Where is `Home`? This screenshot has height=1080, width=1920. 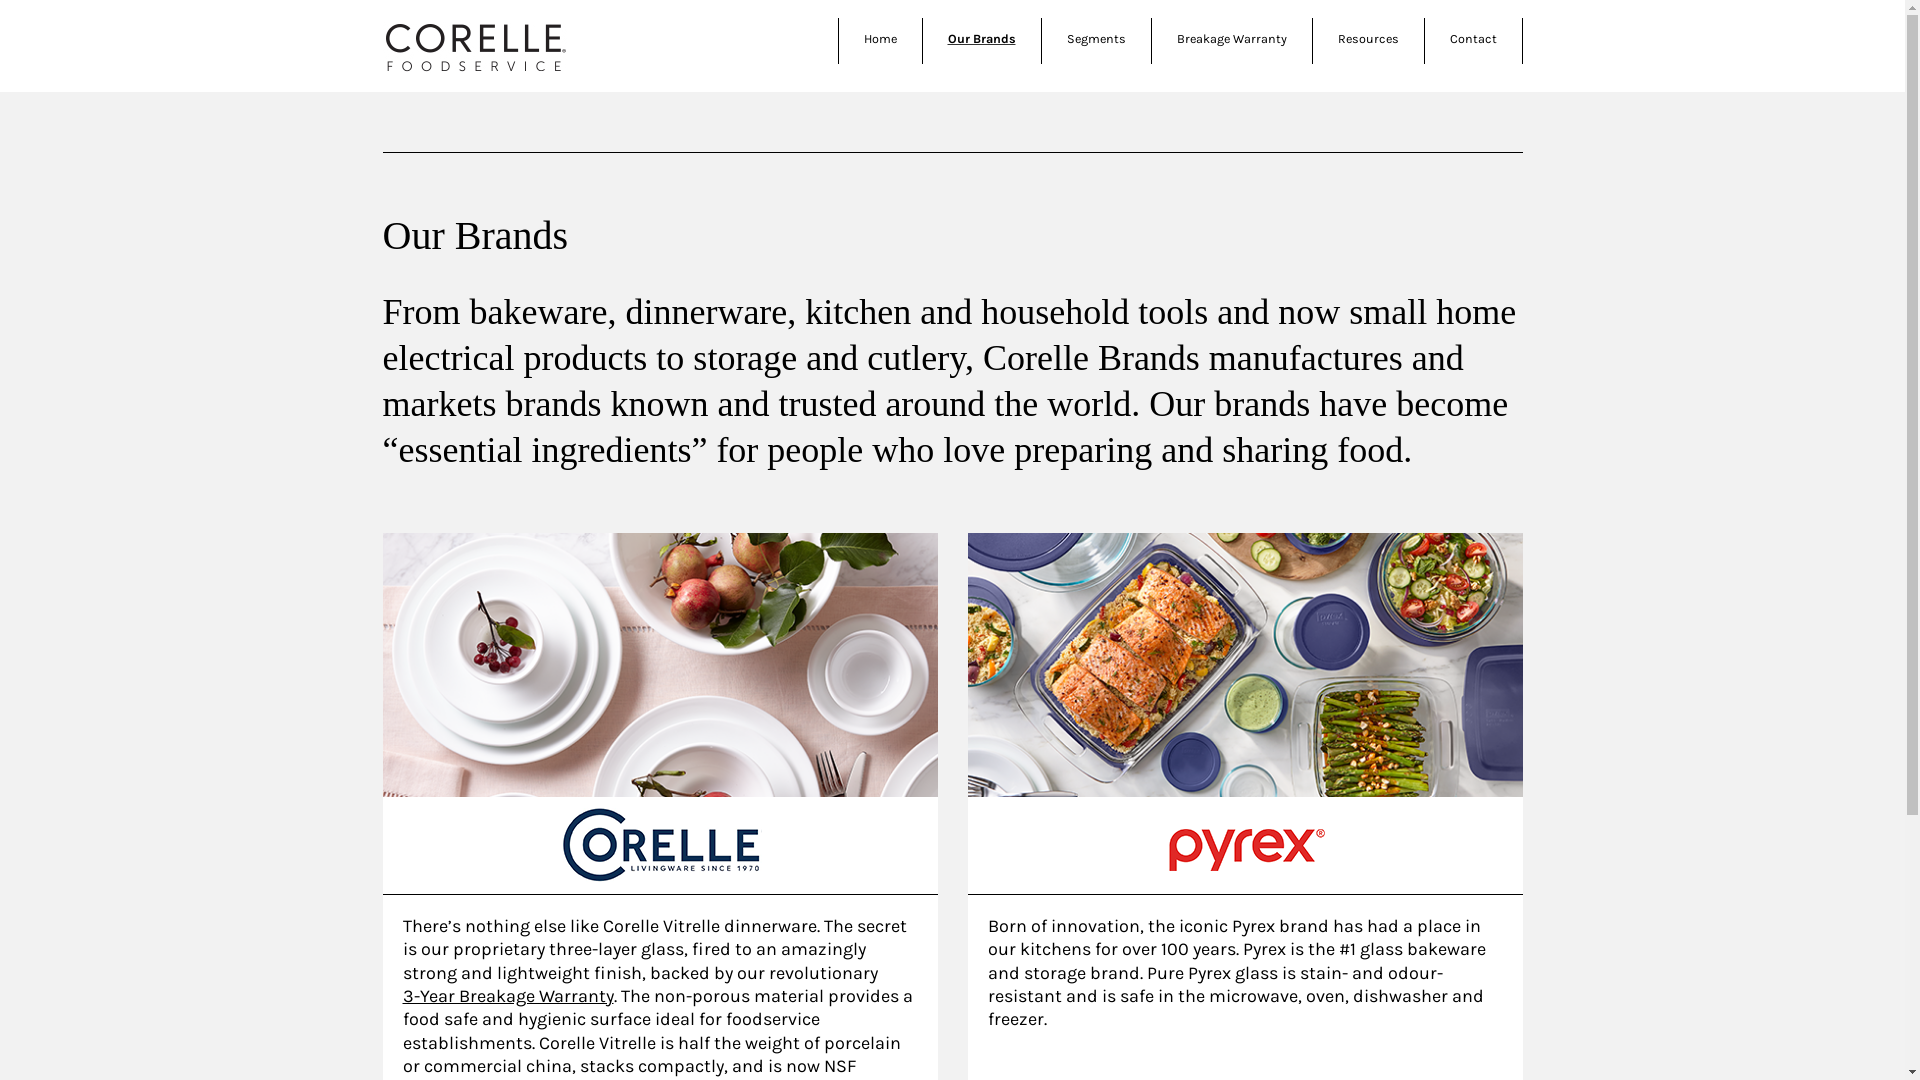 Home is located at coordinates (880, 38).